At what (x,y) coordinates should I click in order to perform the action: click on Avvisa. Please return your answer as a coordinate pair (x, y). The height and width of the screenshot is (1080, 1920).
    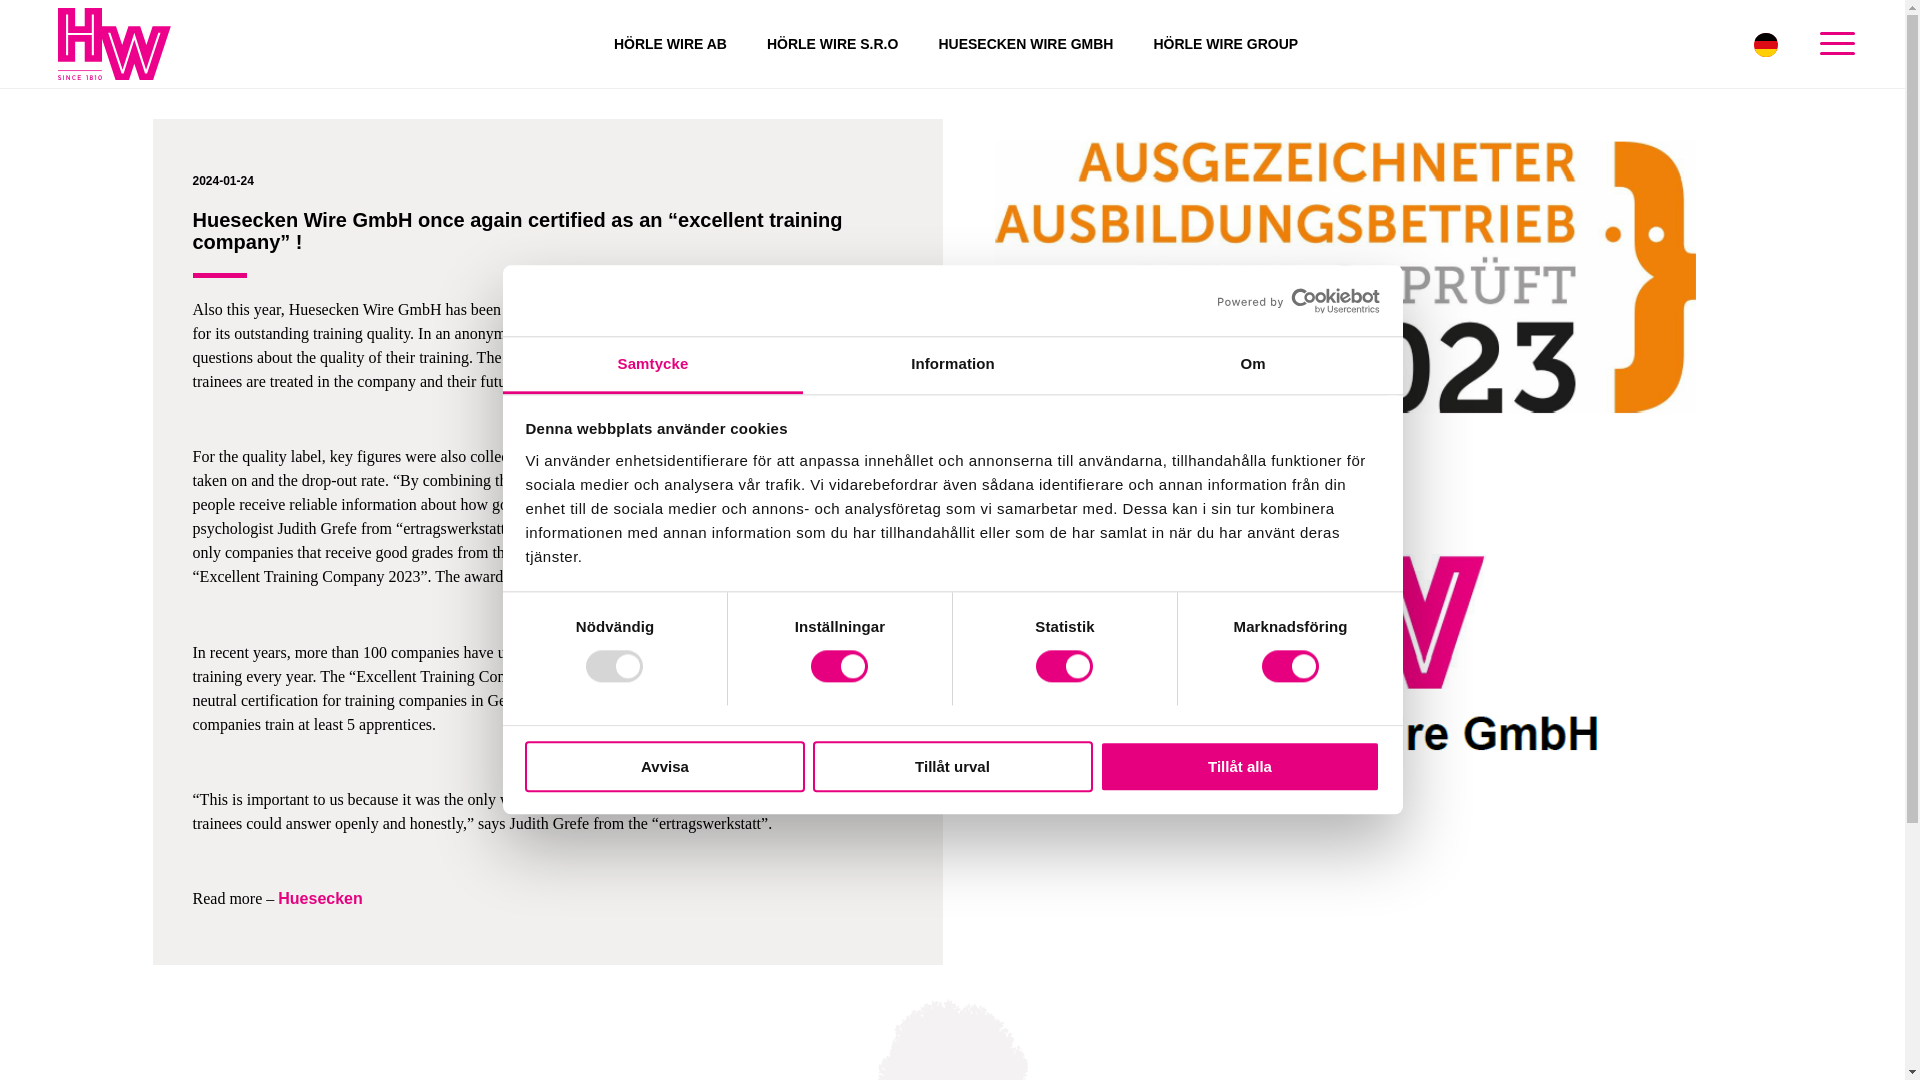
    Looking at the image, I should click on (664, 766).